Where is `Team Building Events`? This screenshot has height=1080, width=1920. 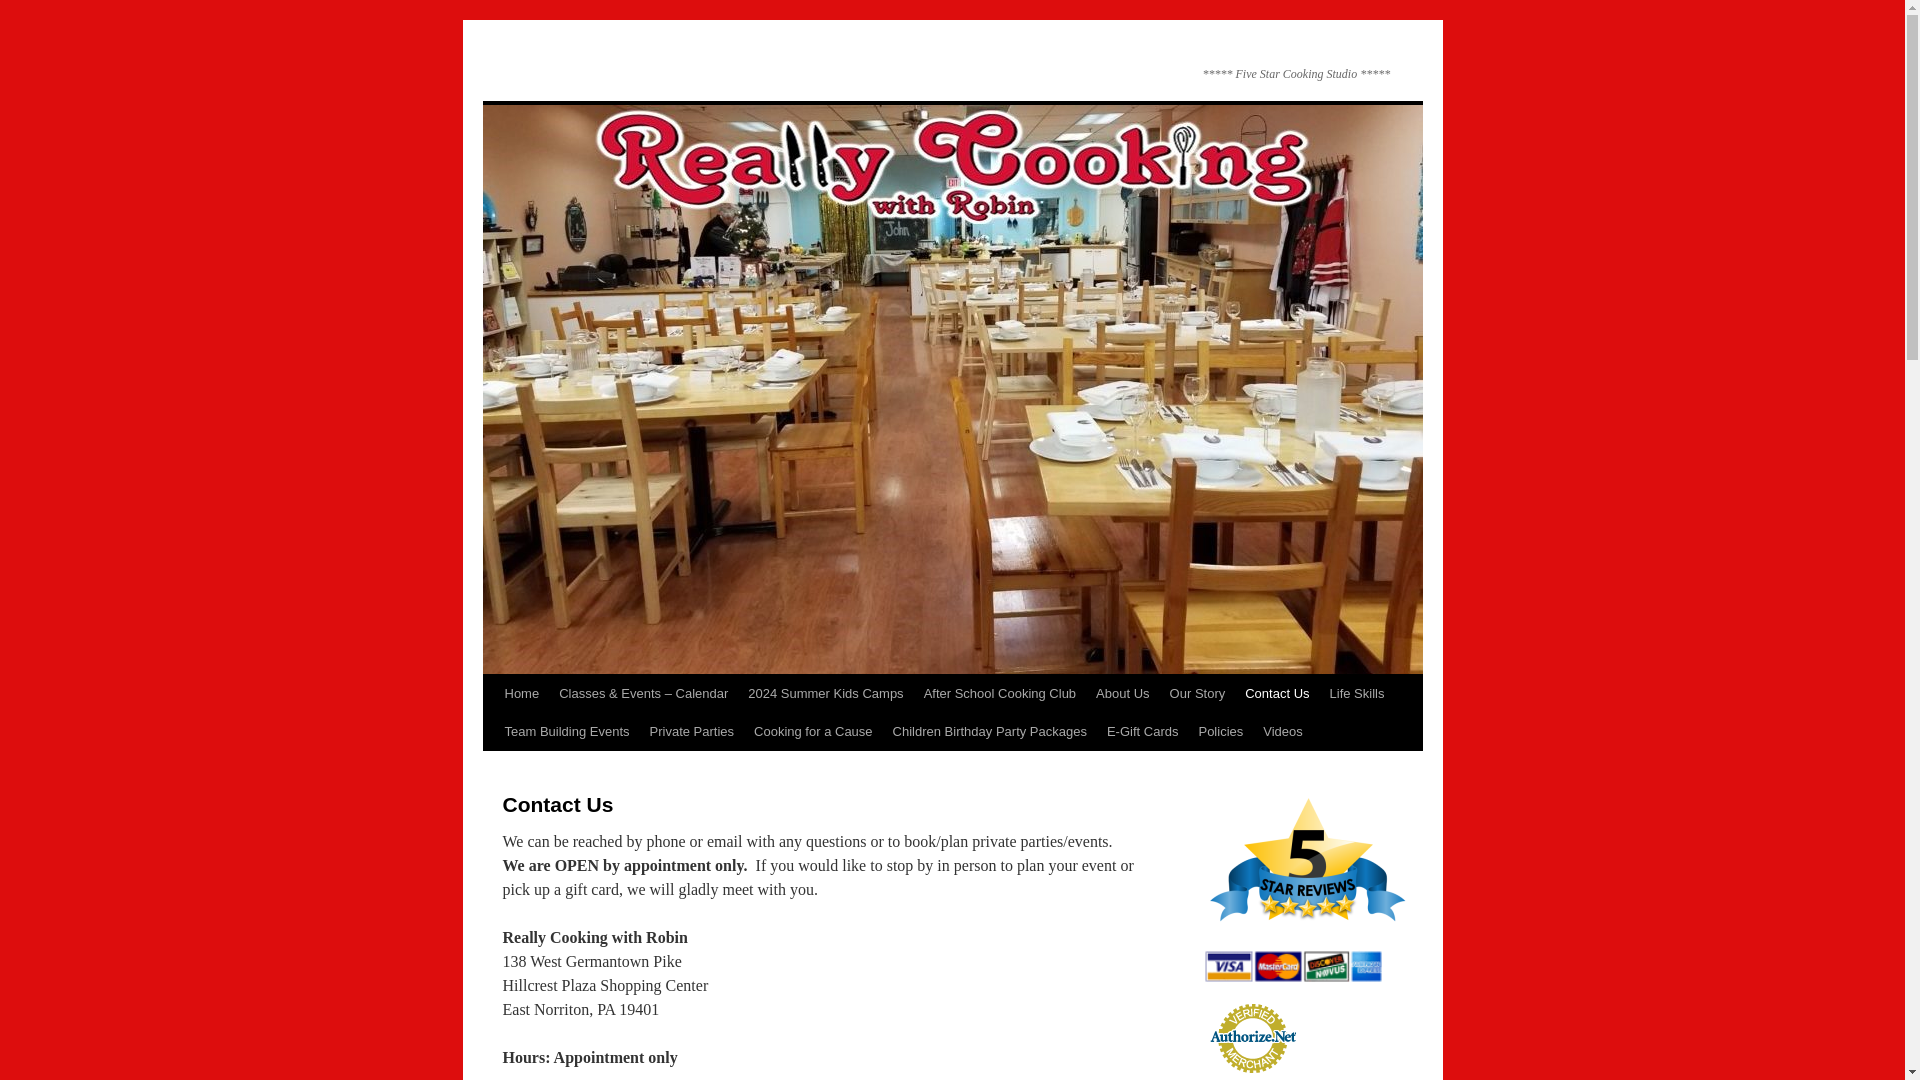
Team Building Events is located at coordinates (566, 731).